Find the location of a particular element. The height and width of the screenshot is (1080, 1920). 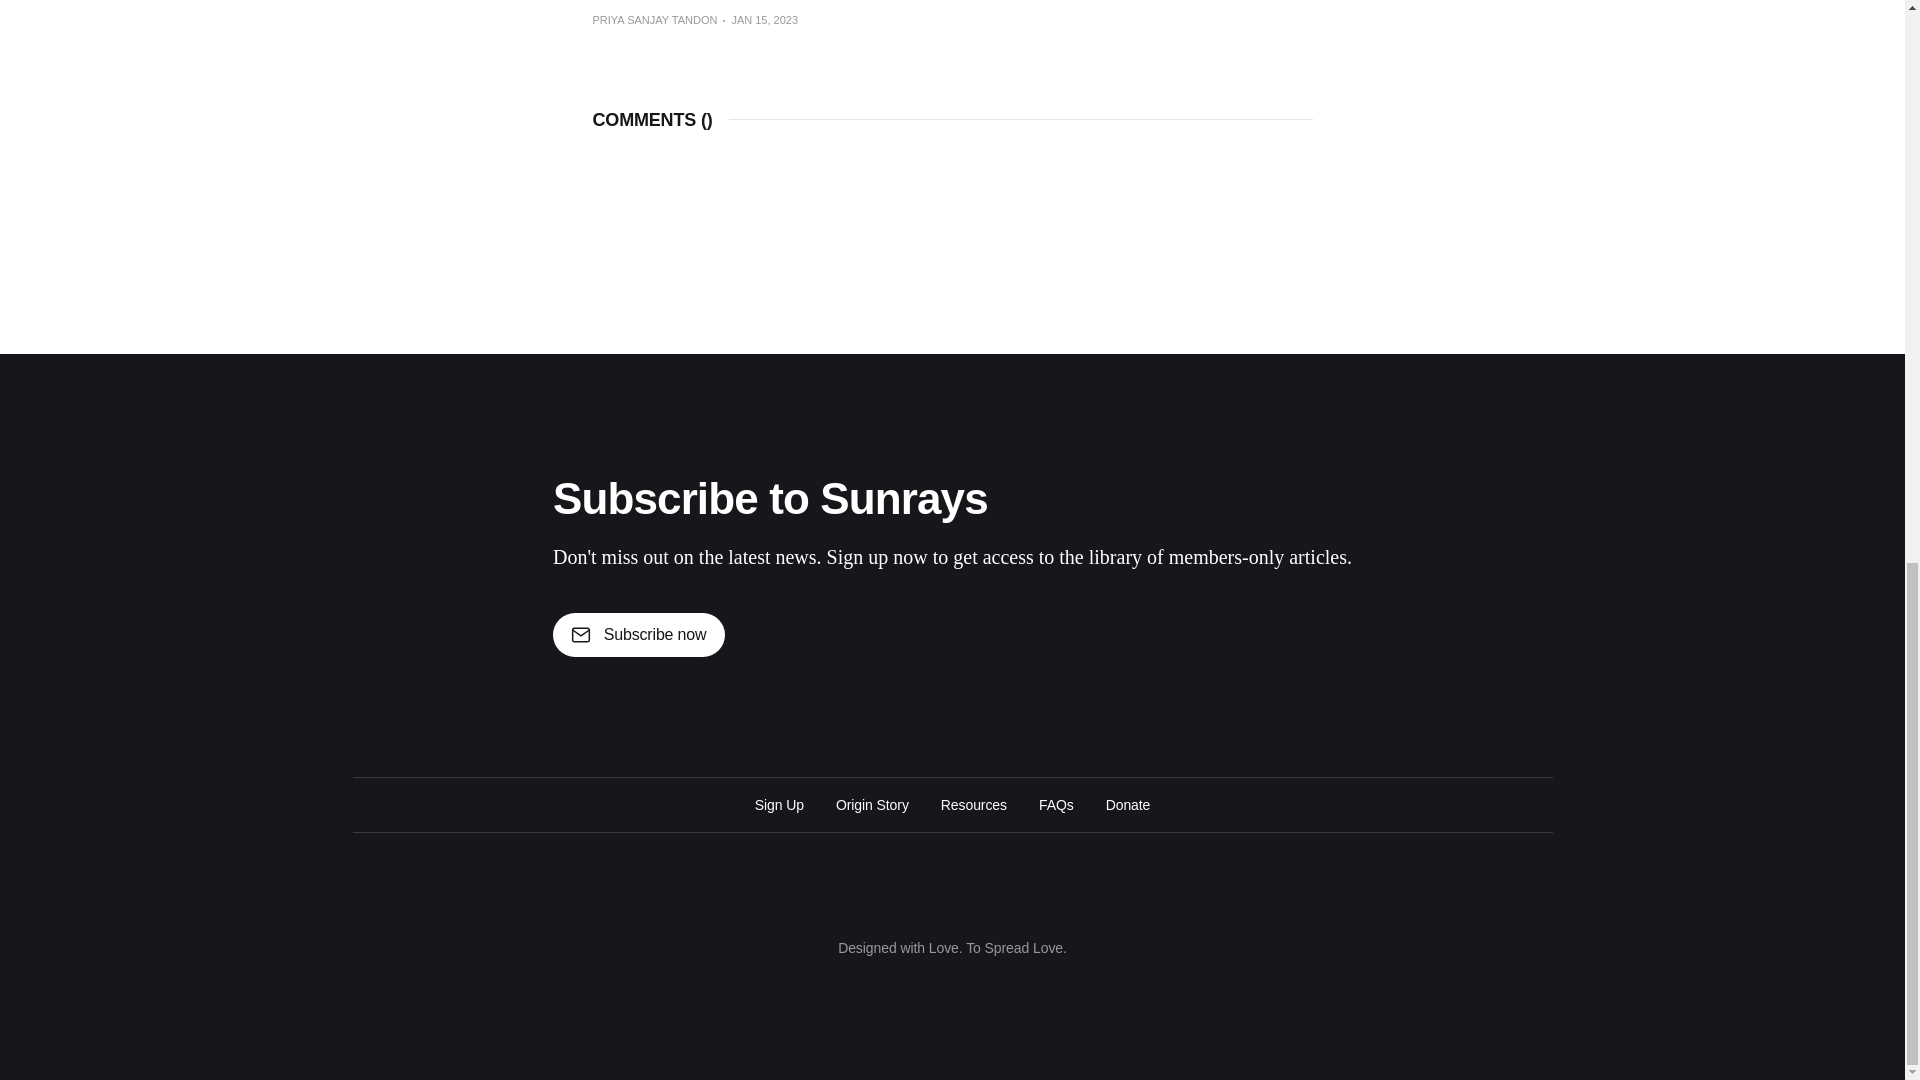

FAQs is located at coordinates (1056, 804).